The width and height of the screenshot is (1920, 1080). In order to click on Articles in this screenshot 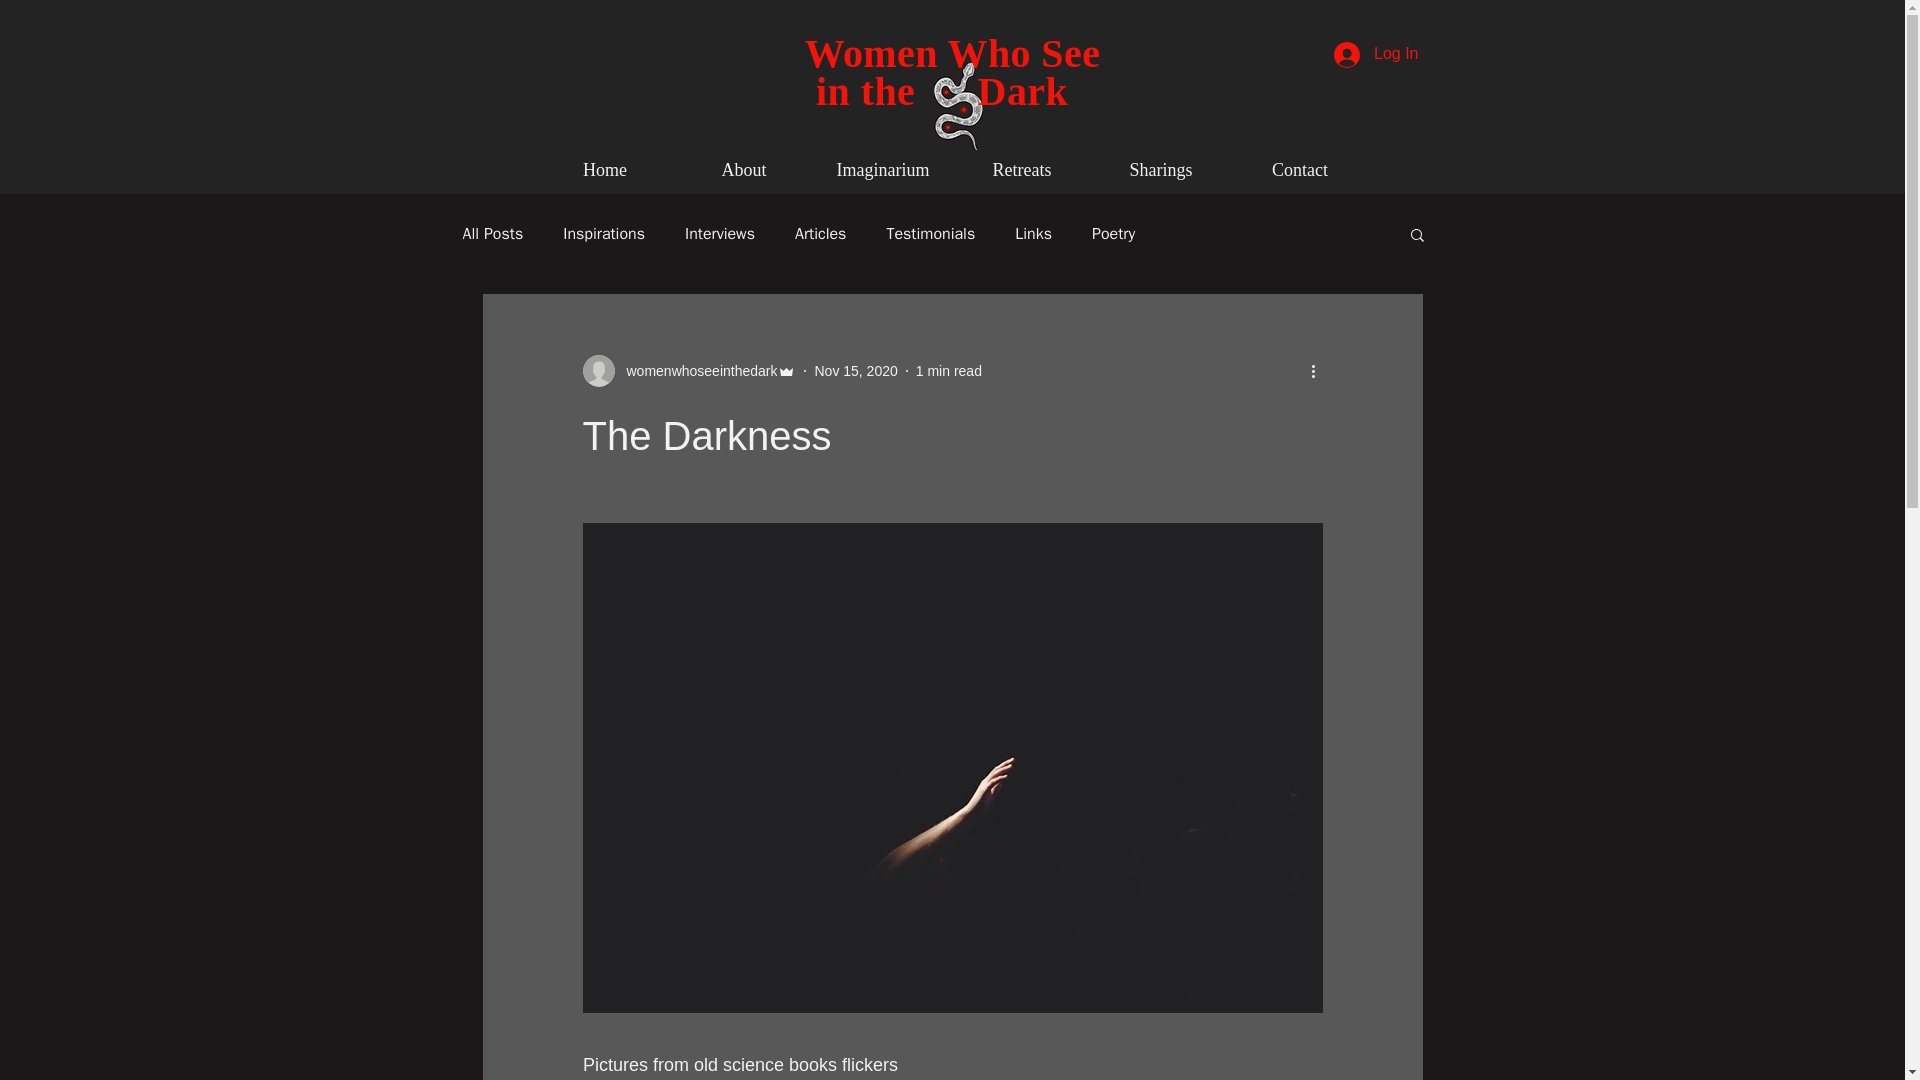, I will do `click(820, 234)`.